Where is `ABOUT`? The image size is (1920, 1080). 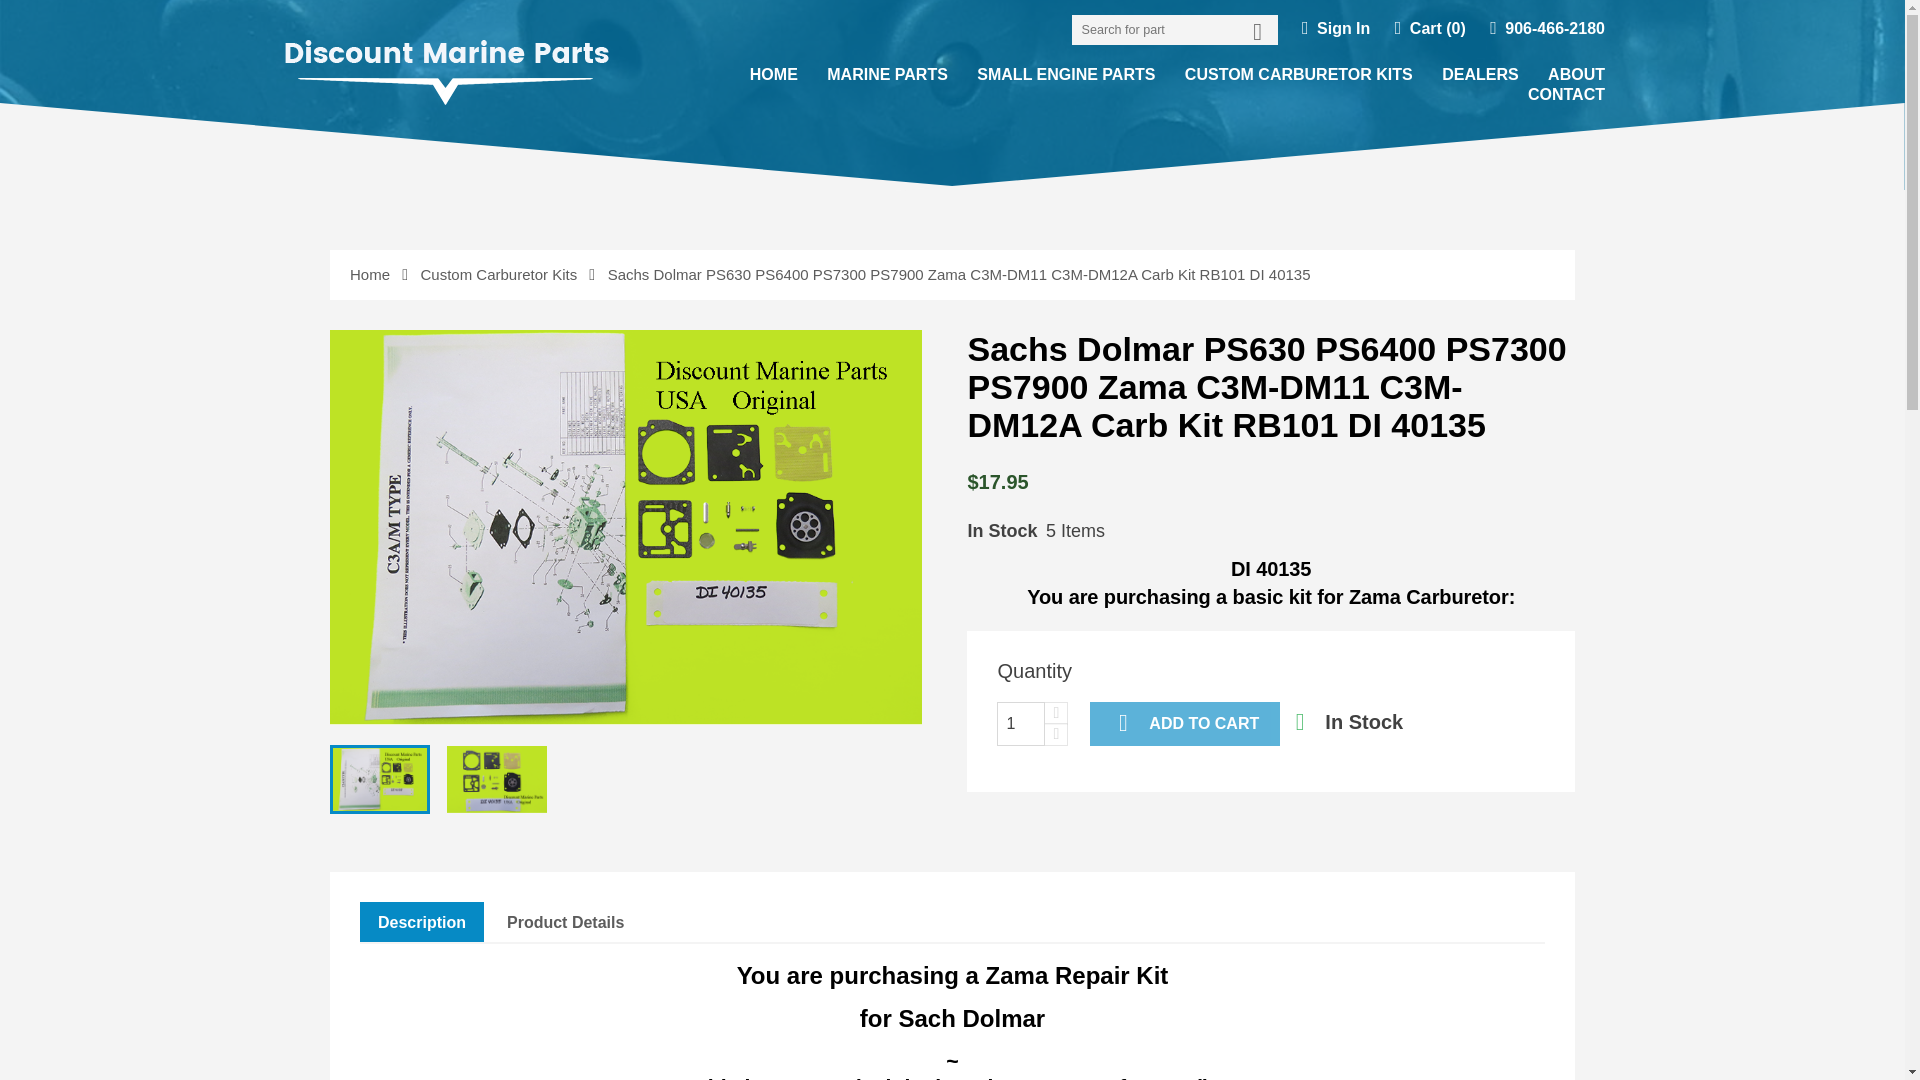 ABOUT is located at coordinates (1576, 74).